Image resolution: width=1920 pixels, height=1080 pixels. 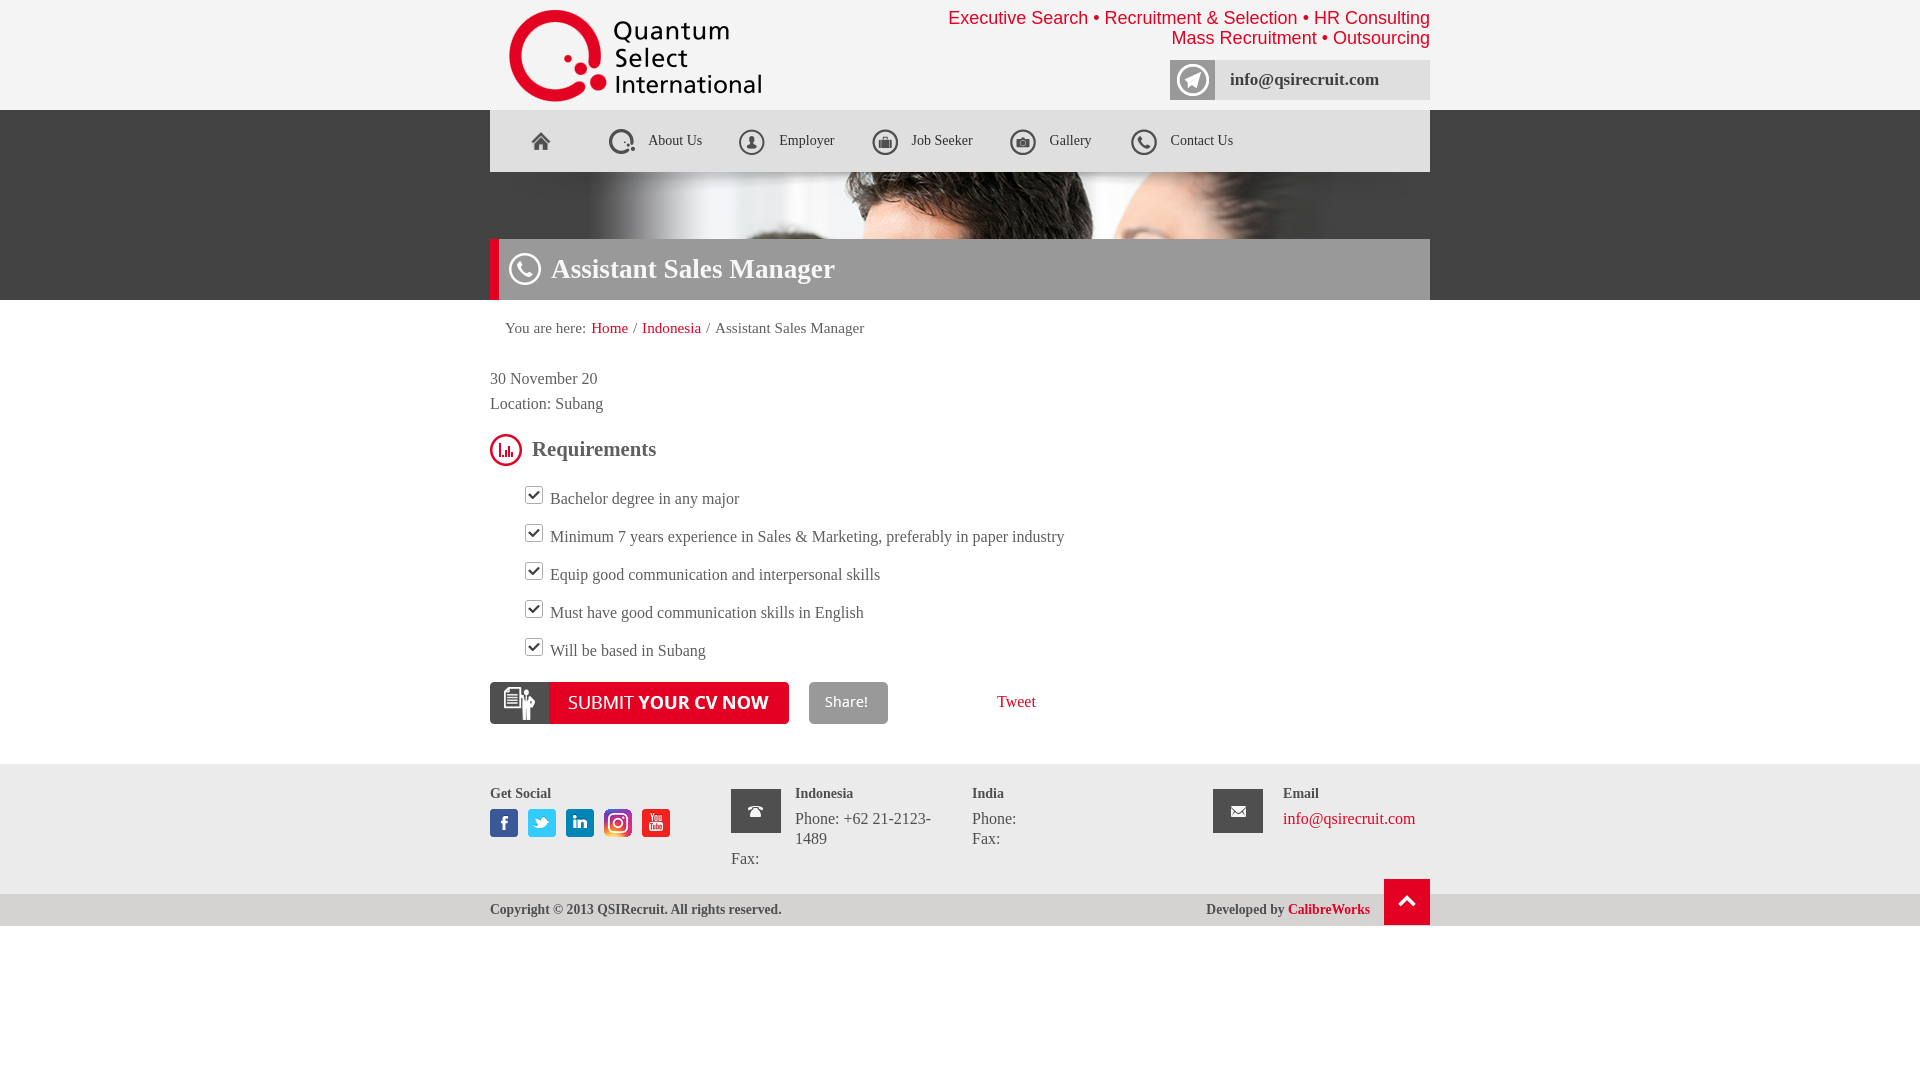 I want to click on linkedin, so click(x=580, y=818).